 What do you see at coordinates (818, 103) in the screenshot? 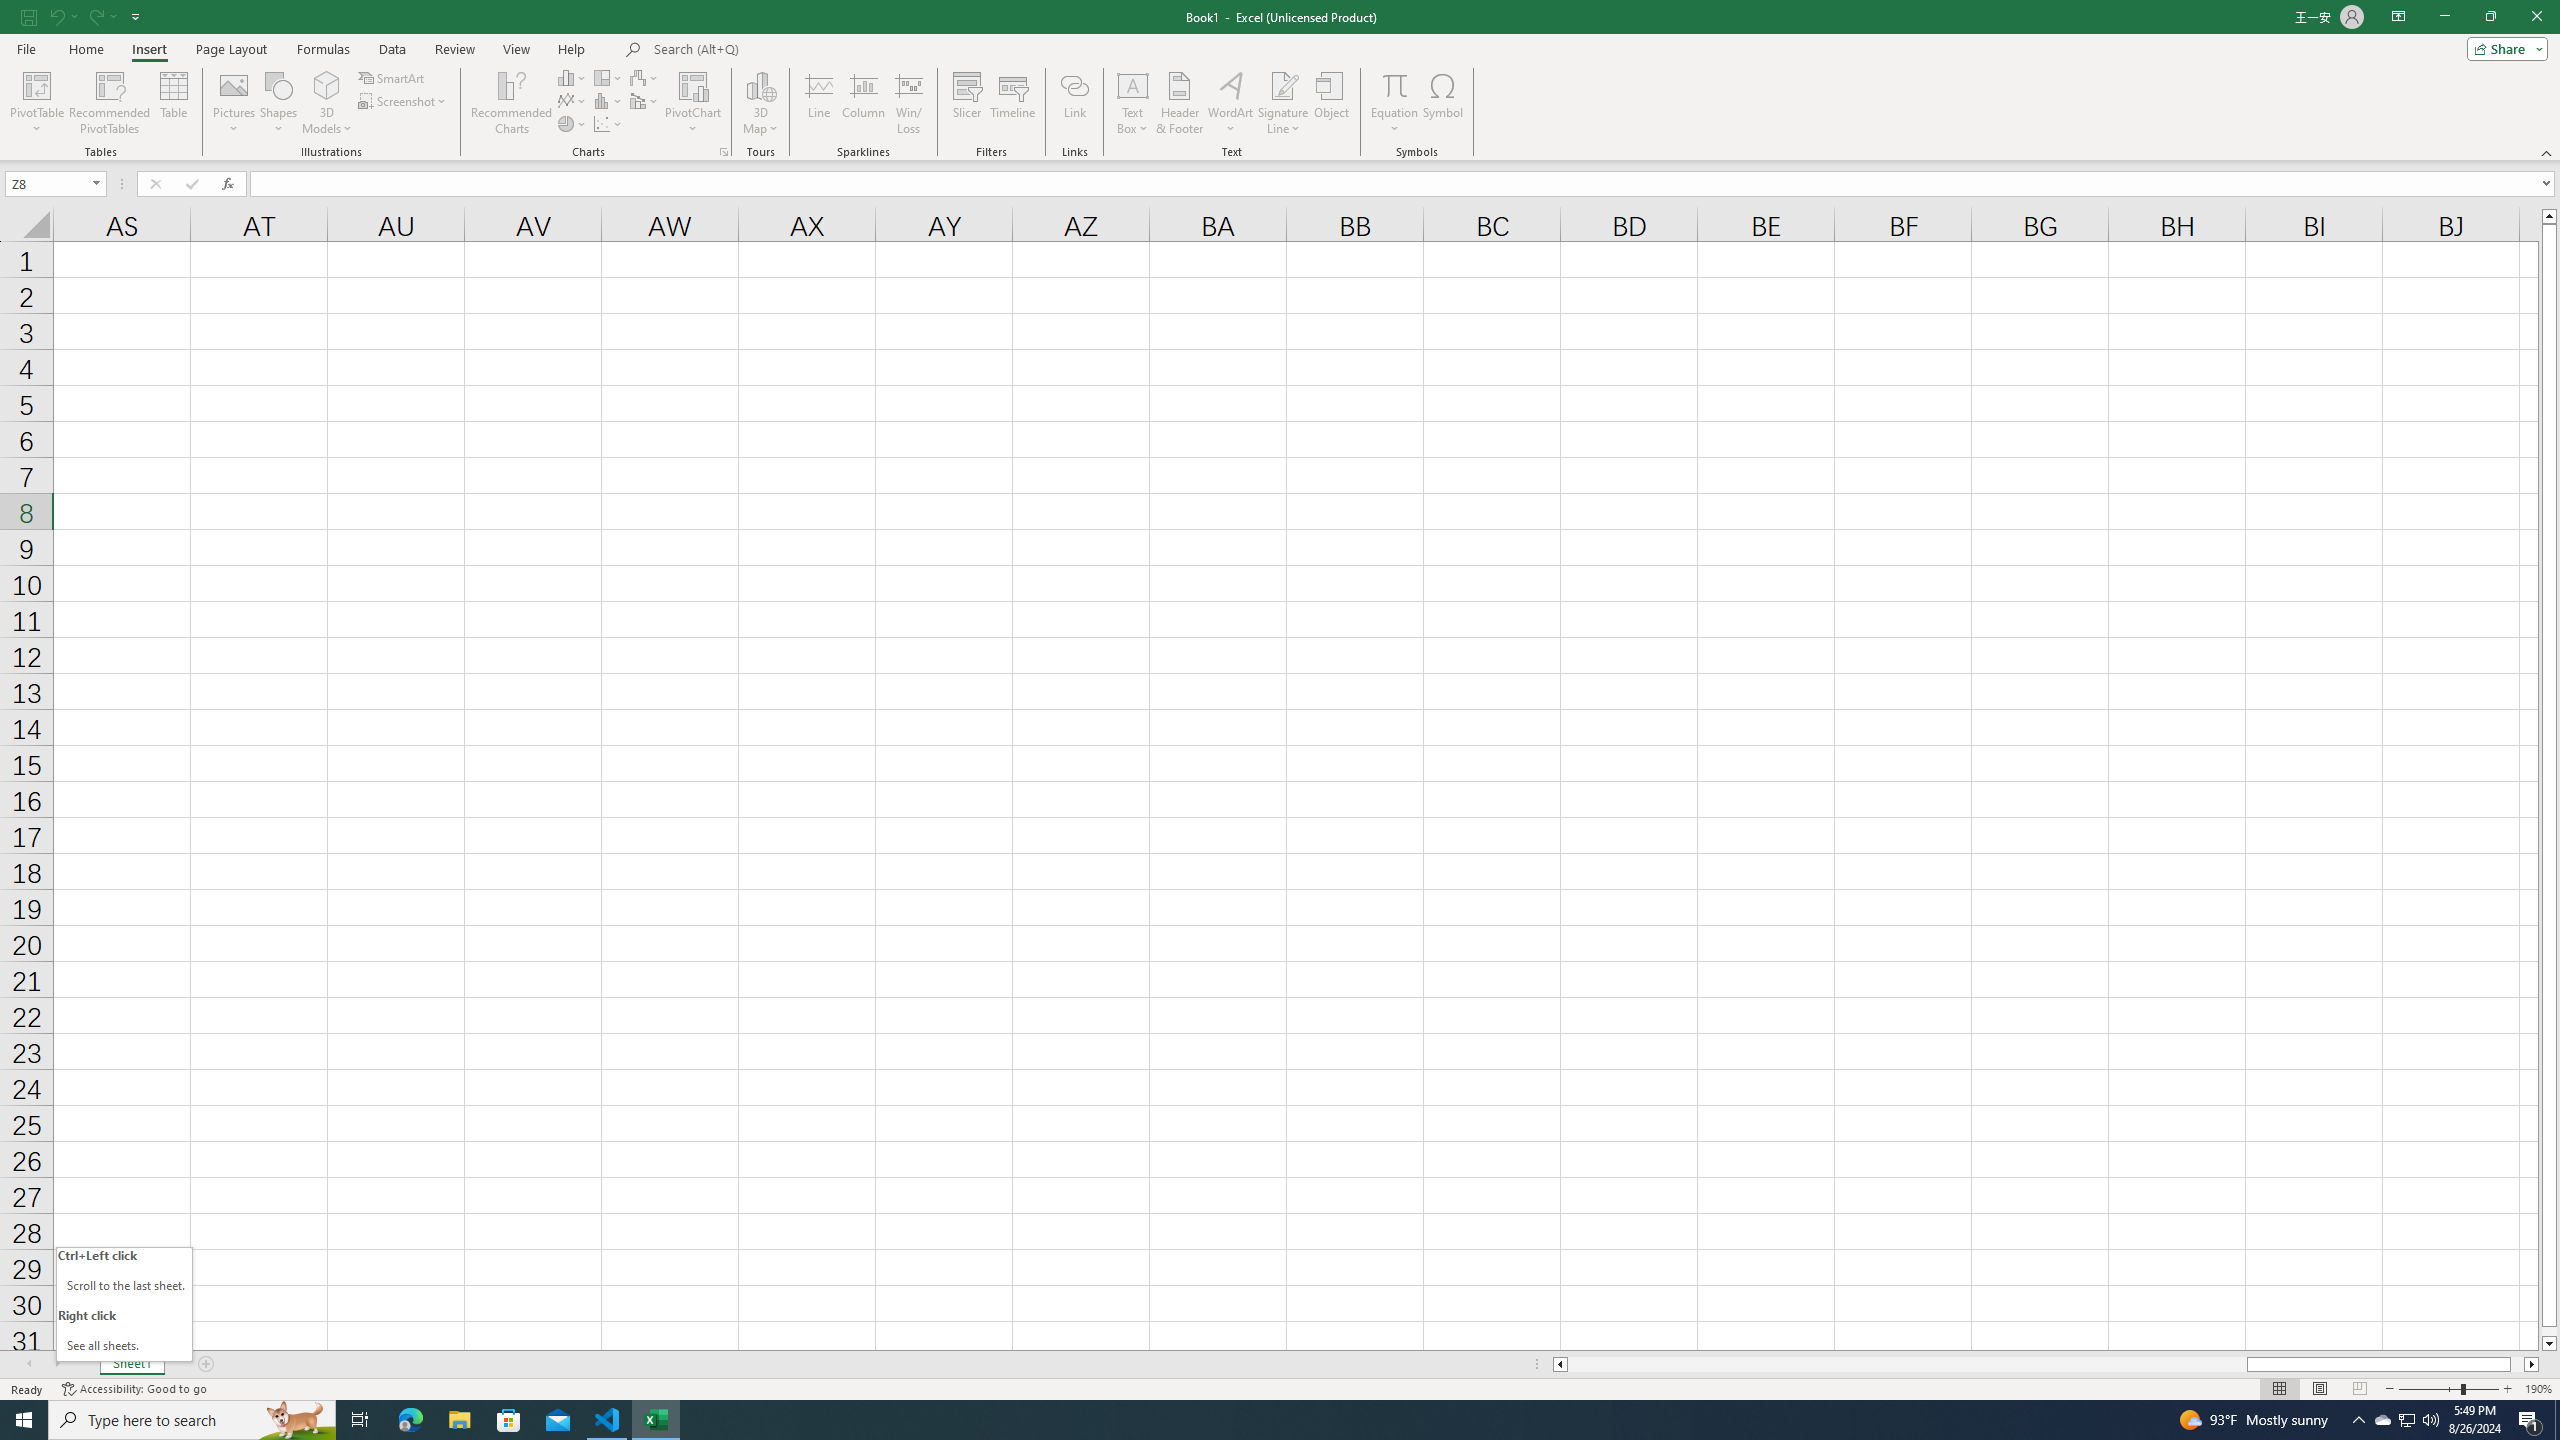
I see `Line` at bounding box center [818, 103].